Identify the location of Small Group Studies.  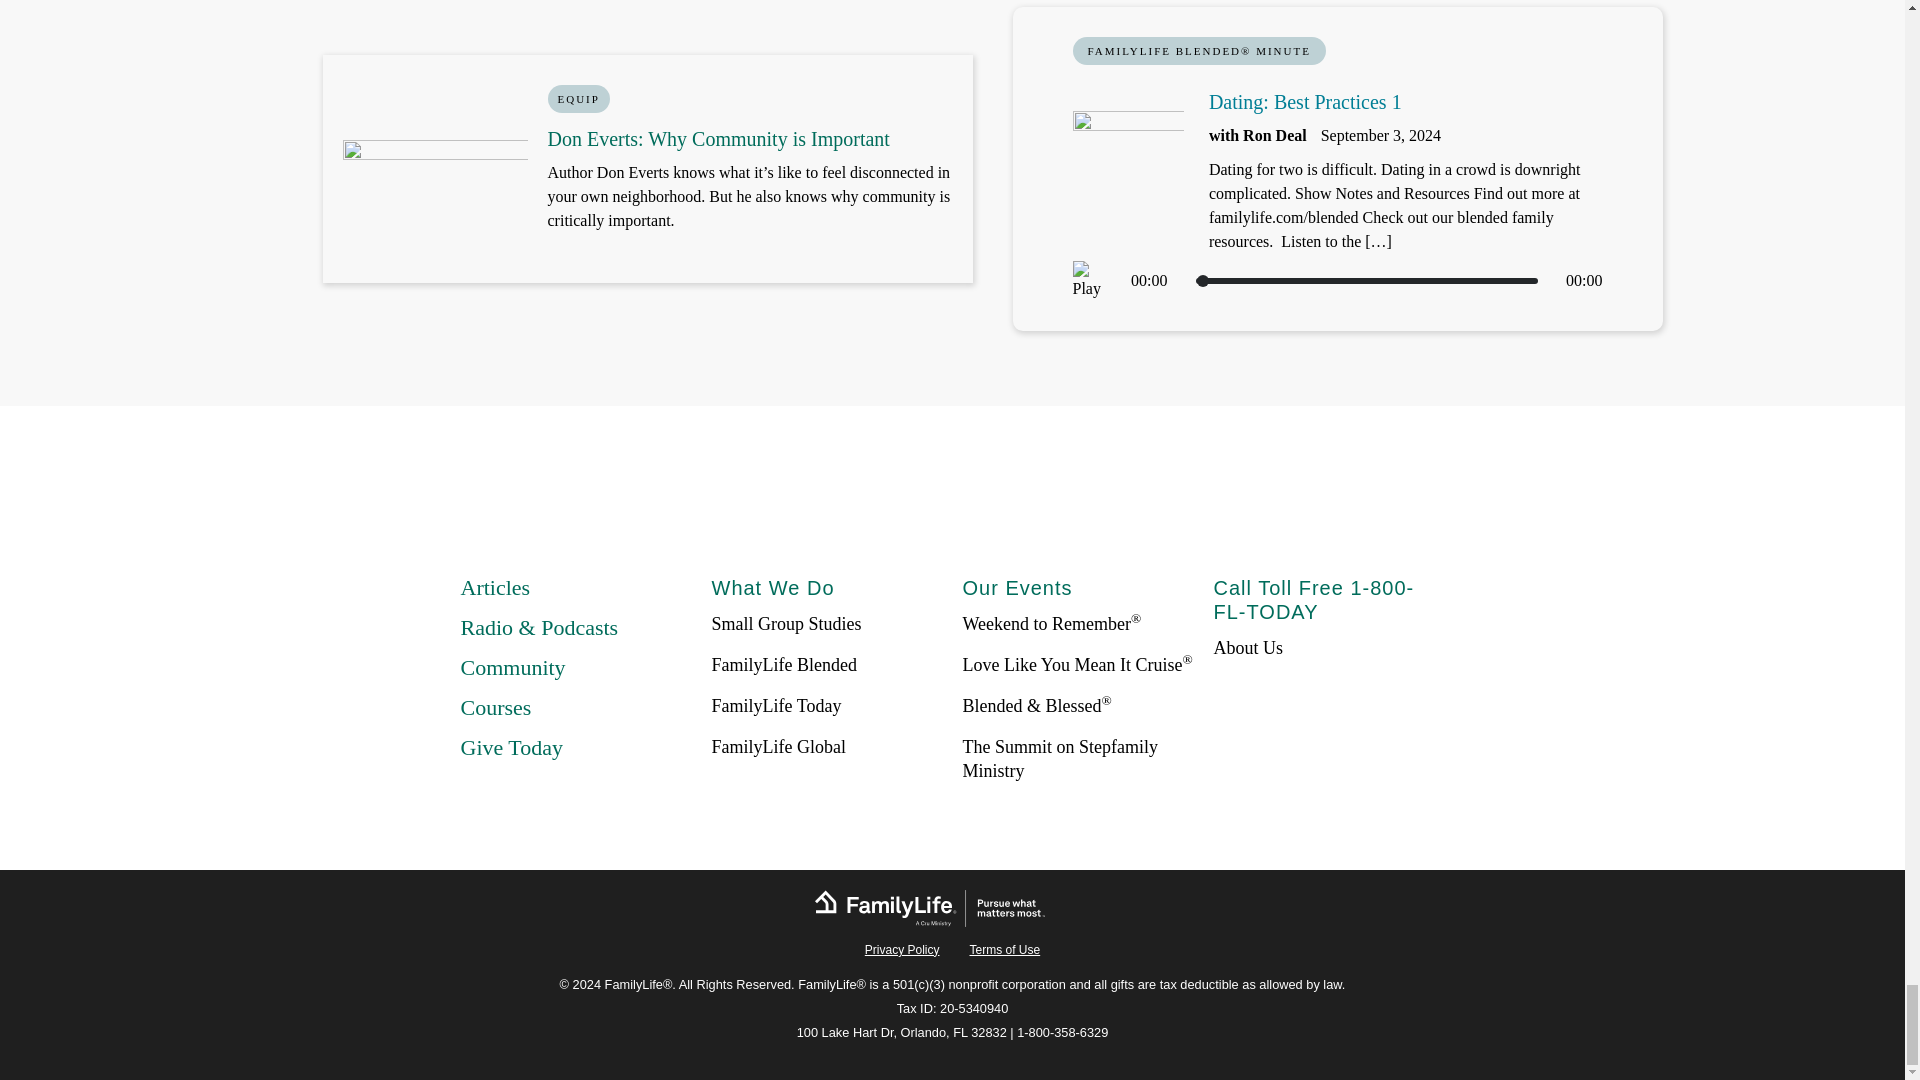
(787, 624).